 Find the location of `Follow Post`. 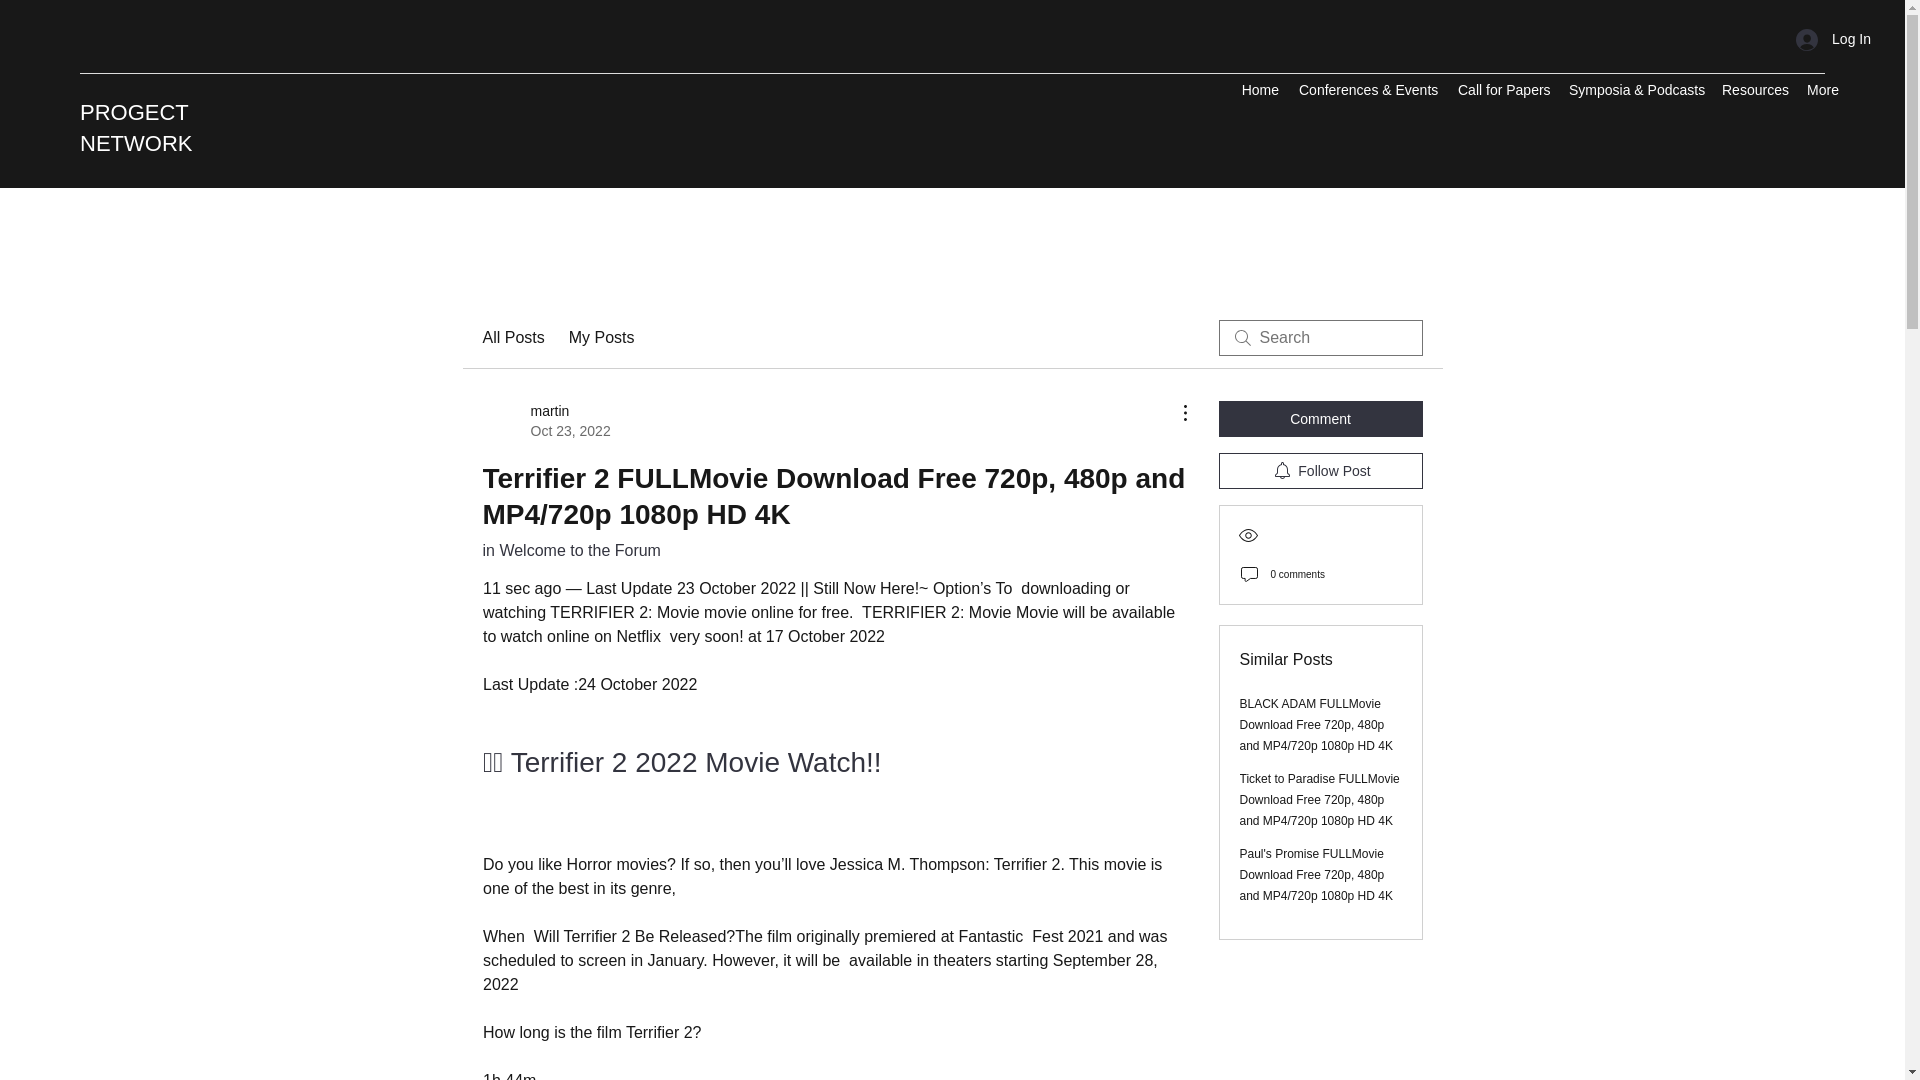

Follow Post is located at coordinates (546, 420).